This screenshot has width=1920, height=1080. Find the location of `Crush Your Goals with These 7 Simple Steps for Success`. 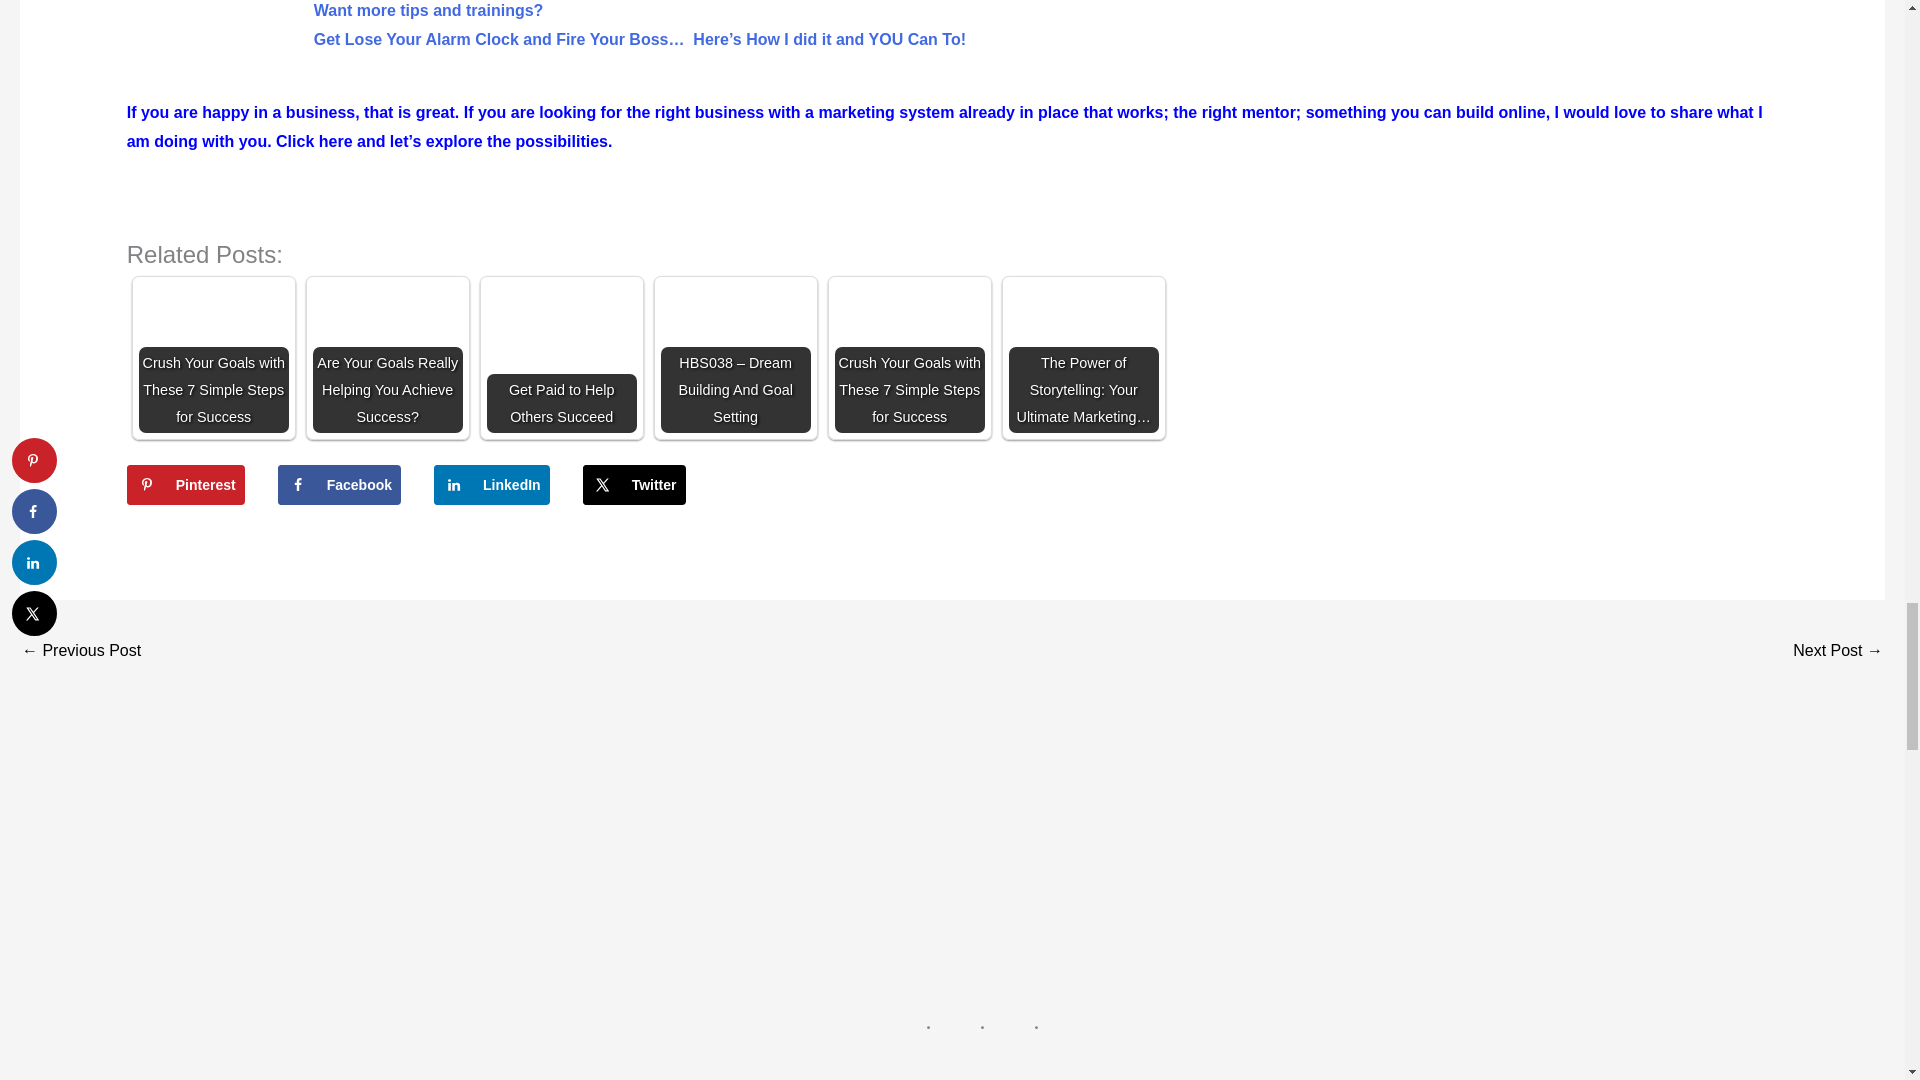

Crush Your Goals with These 7 Simple Steps for Success is located at coordinates (214, 358).